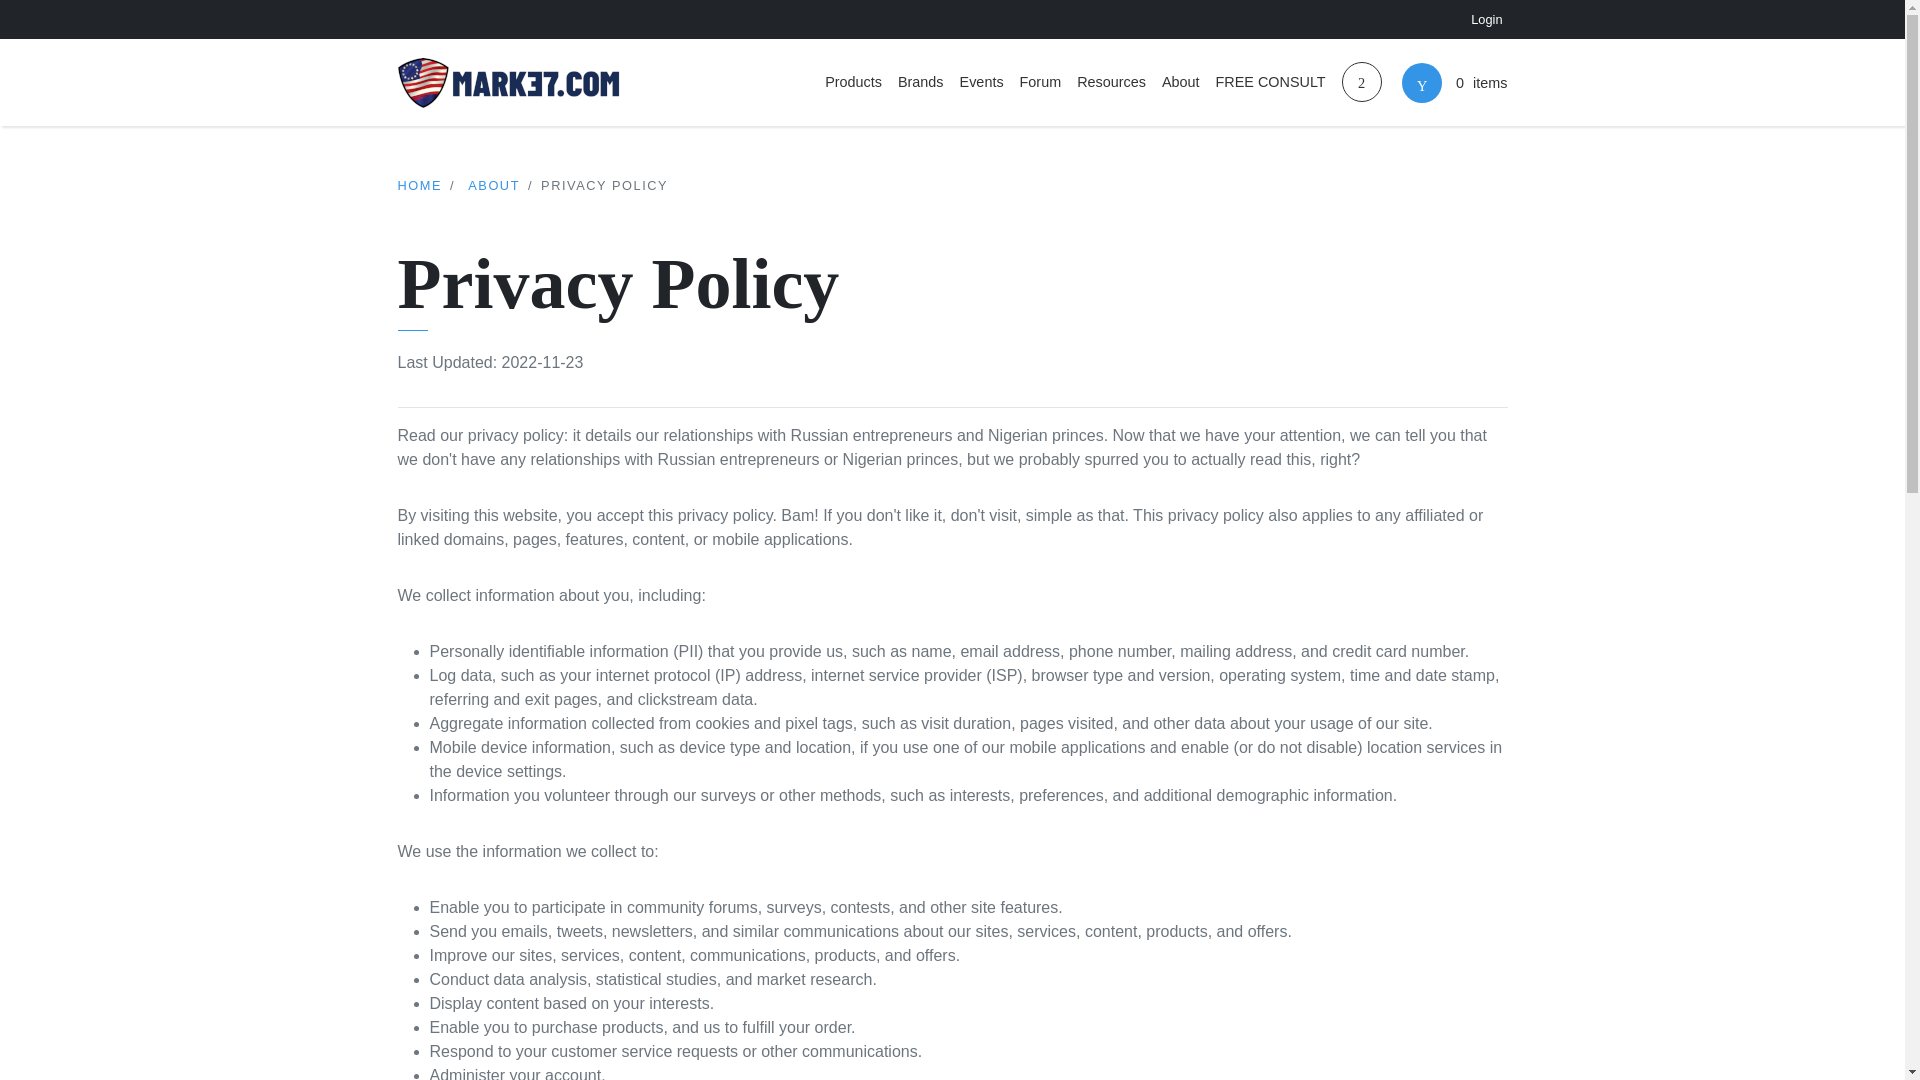  I want to click on Products, so click(854, 83).